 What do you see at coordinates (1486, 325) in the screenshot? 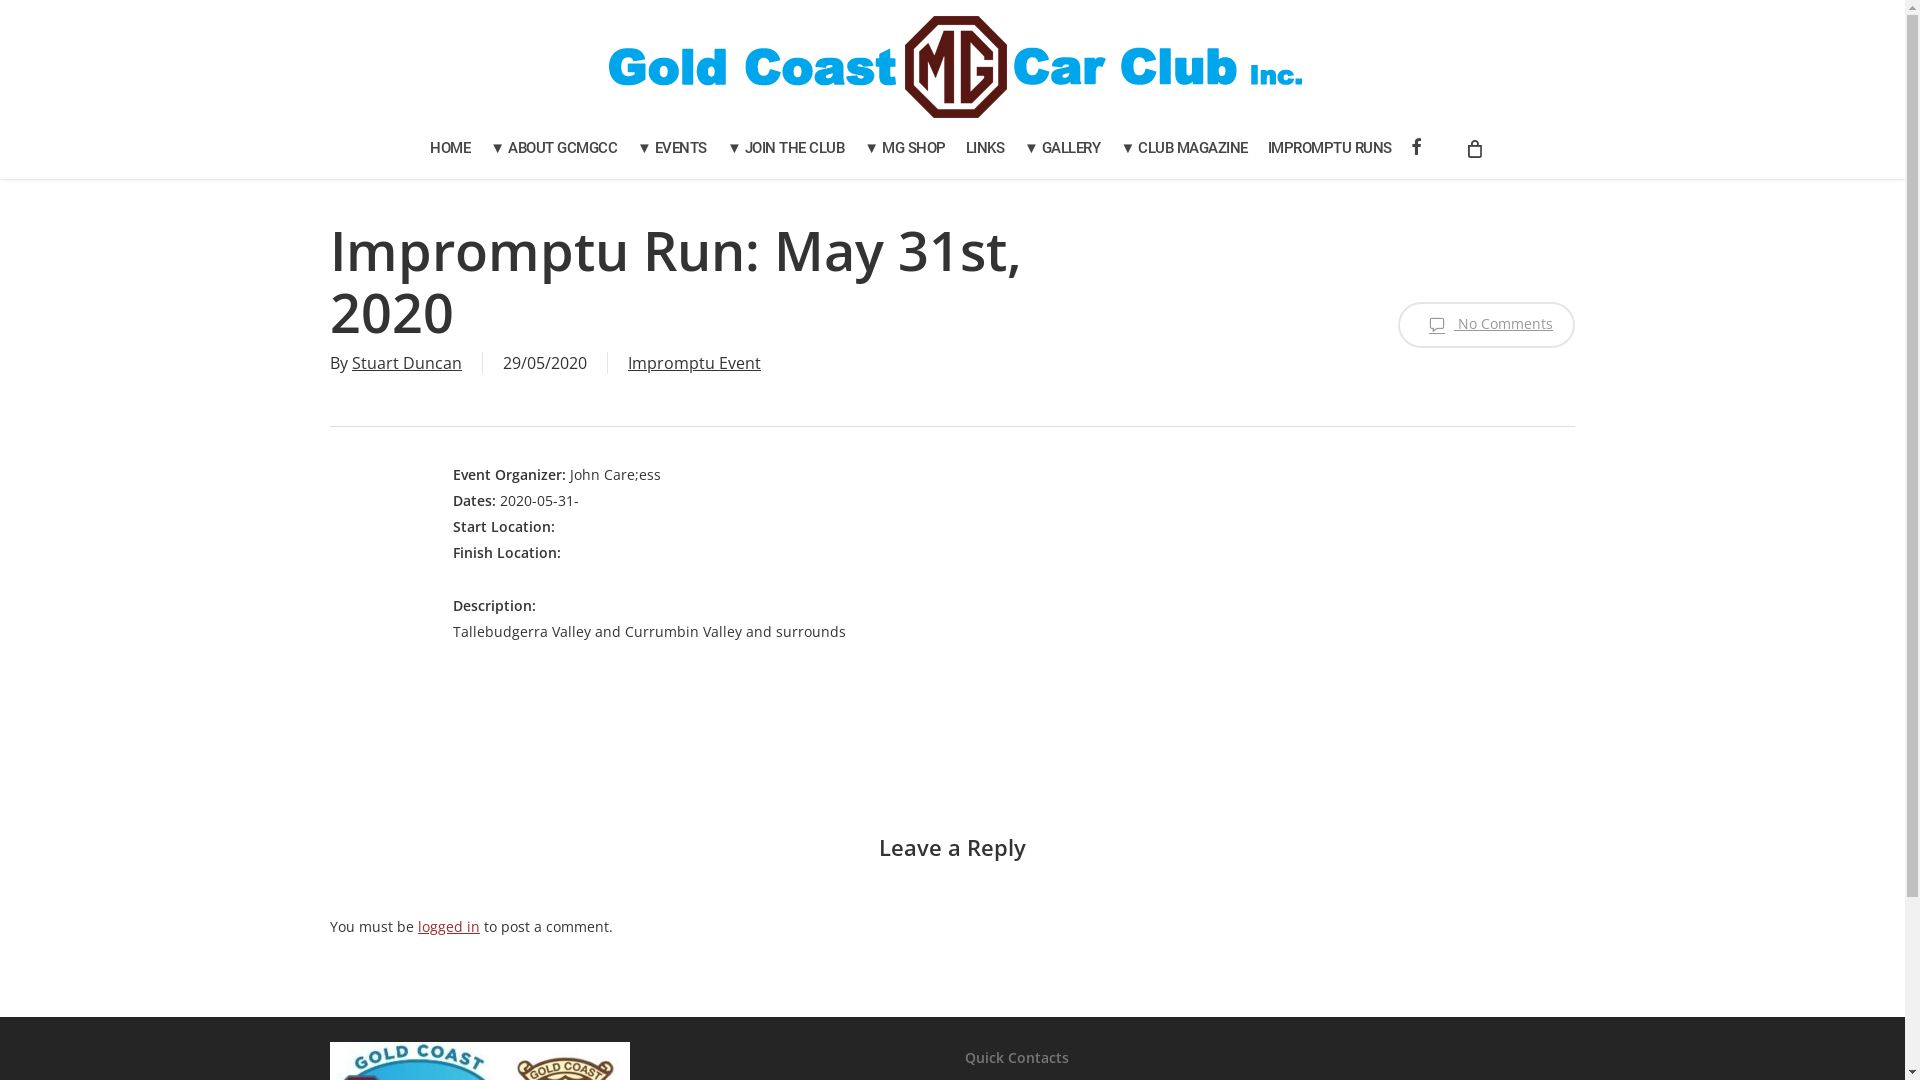
I see `No Comments` at bounding box center [1486, 325].